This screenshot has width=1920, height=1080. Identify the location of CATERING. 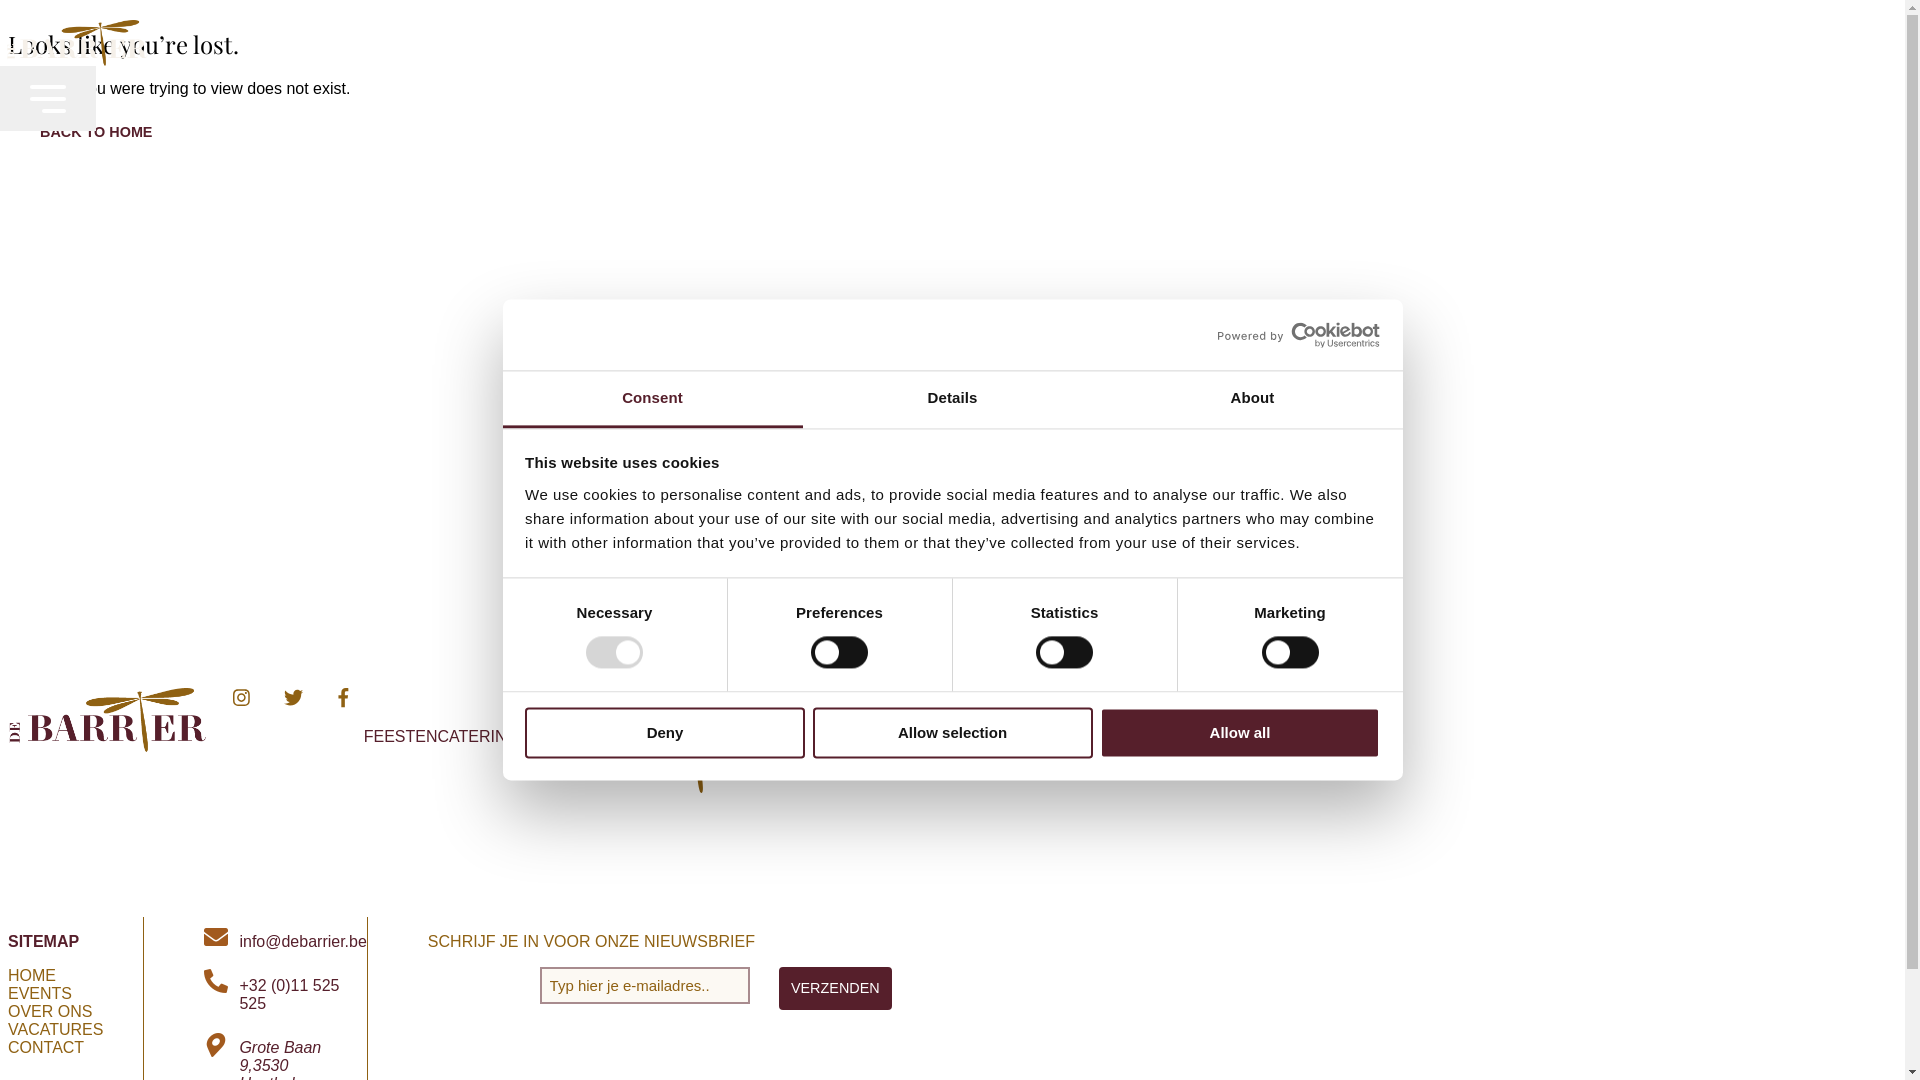
(478, 736).